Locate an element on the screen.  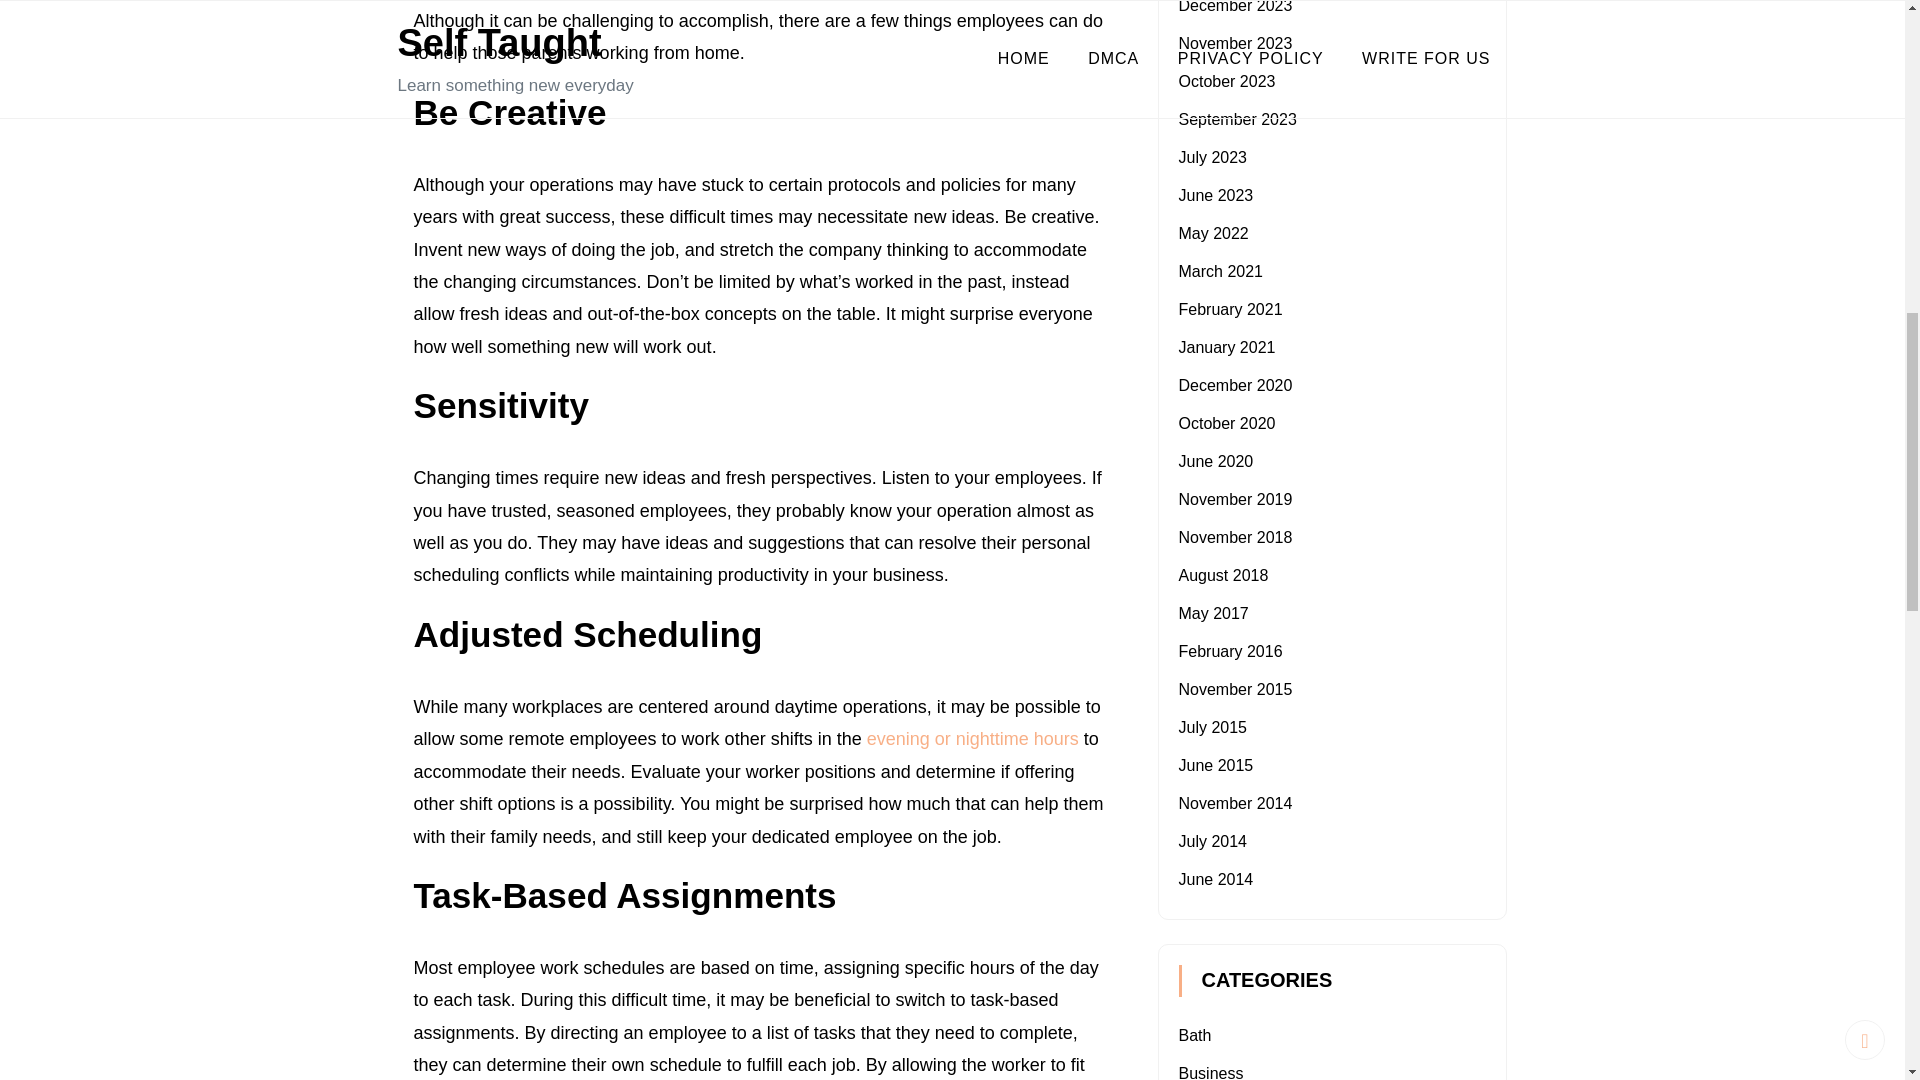
May 2022 is located at coordinates (1213, 232).